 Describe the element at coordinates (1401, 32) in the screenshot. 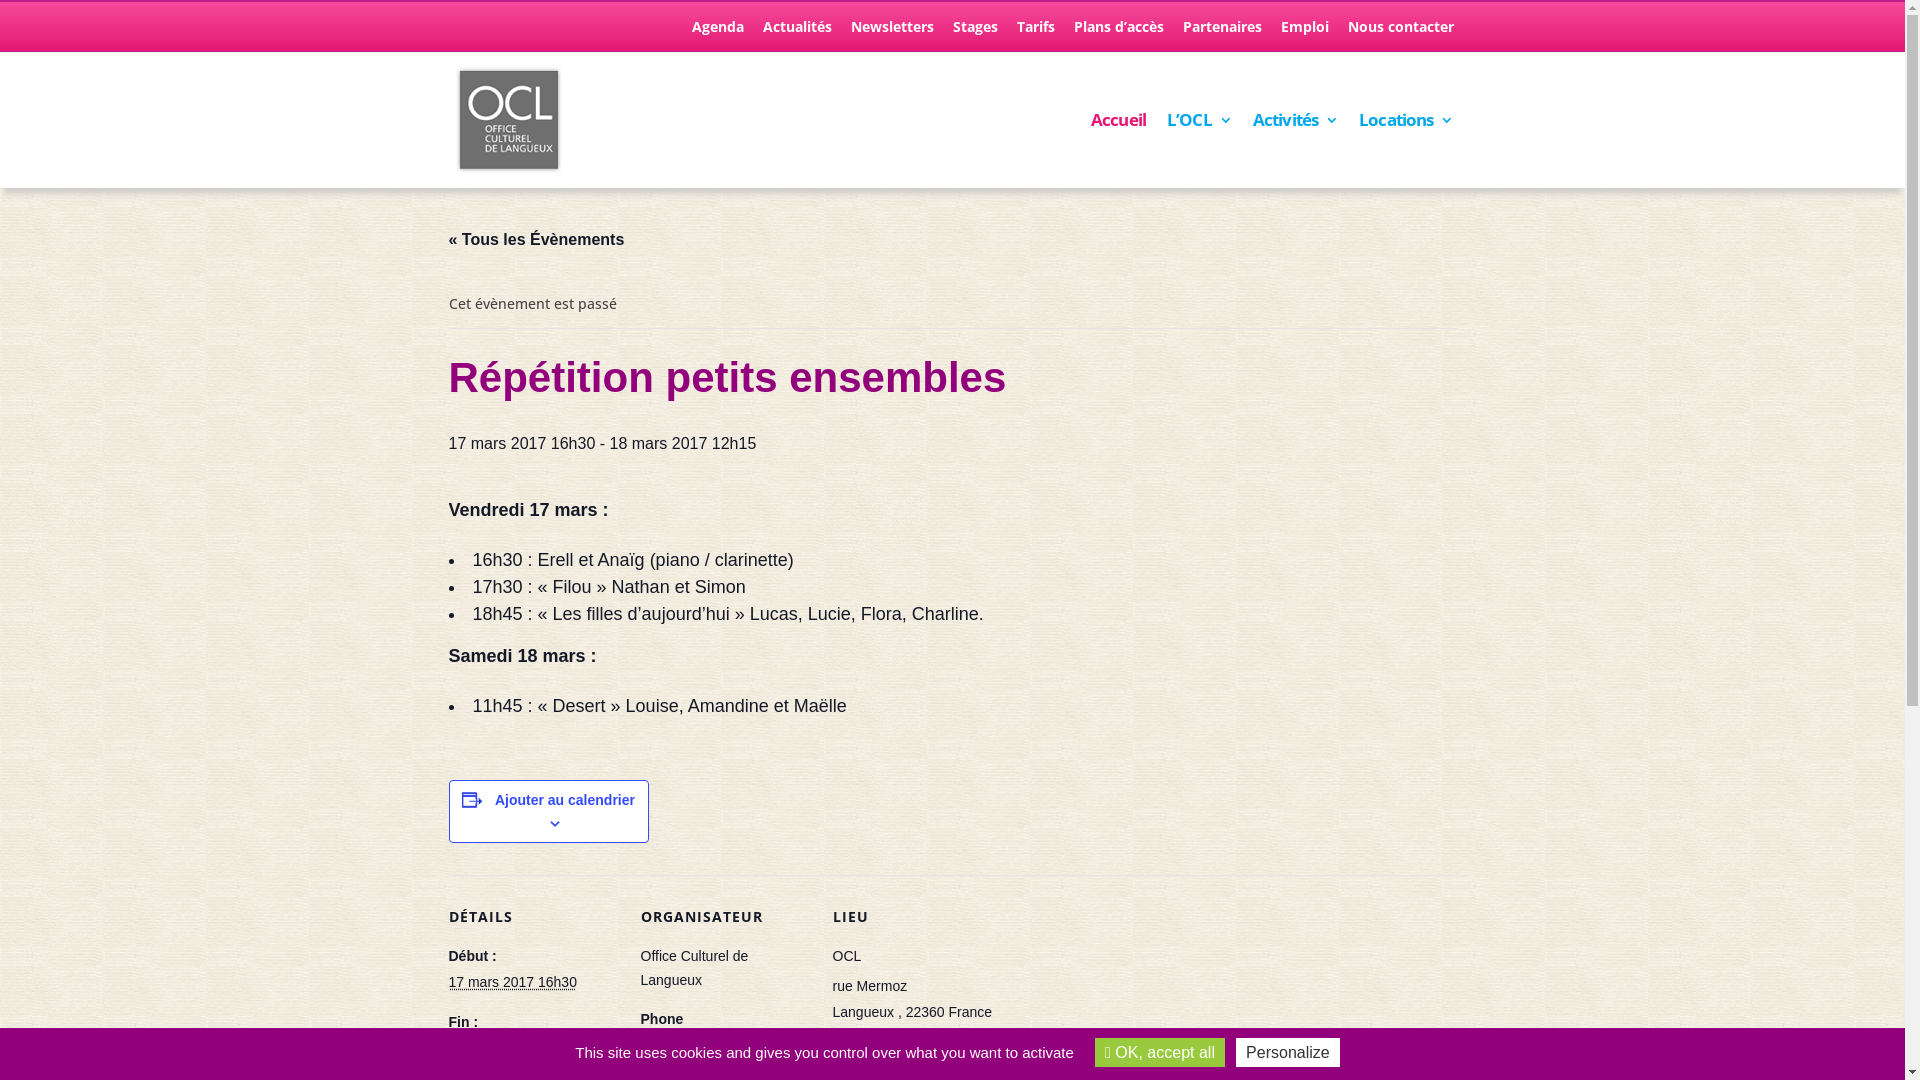

I see `Nous contacter` at that location.